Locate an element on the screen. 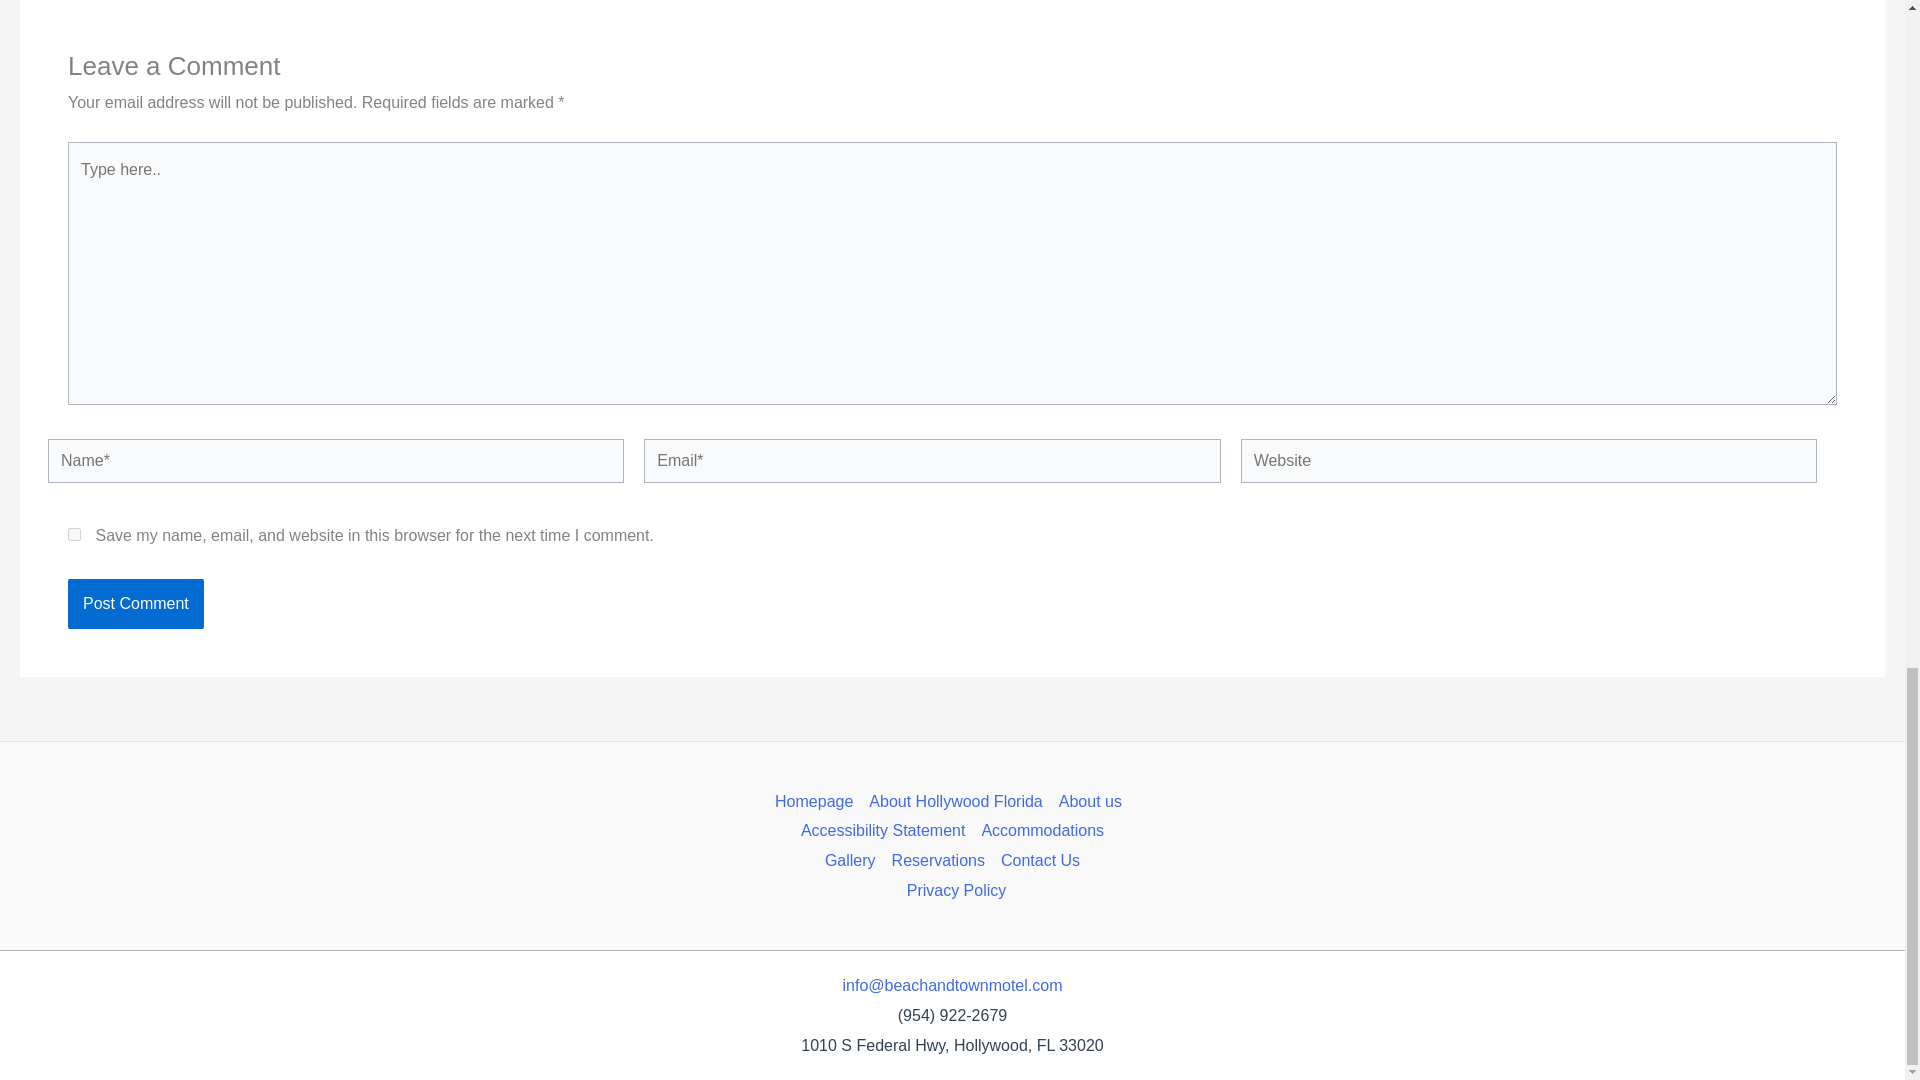 Image resolution: width=1920 pixels, height=1080 pixels. Post Comment is located at coordinates (135, 603).